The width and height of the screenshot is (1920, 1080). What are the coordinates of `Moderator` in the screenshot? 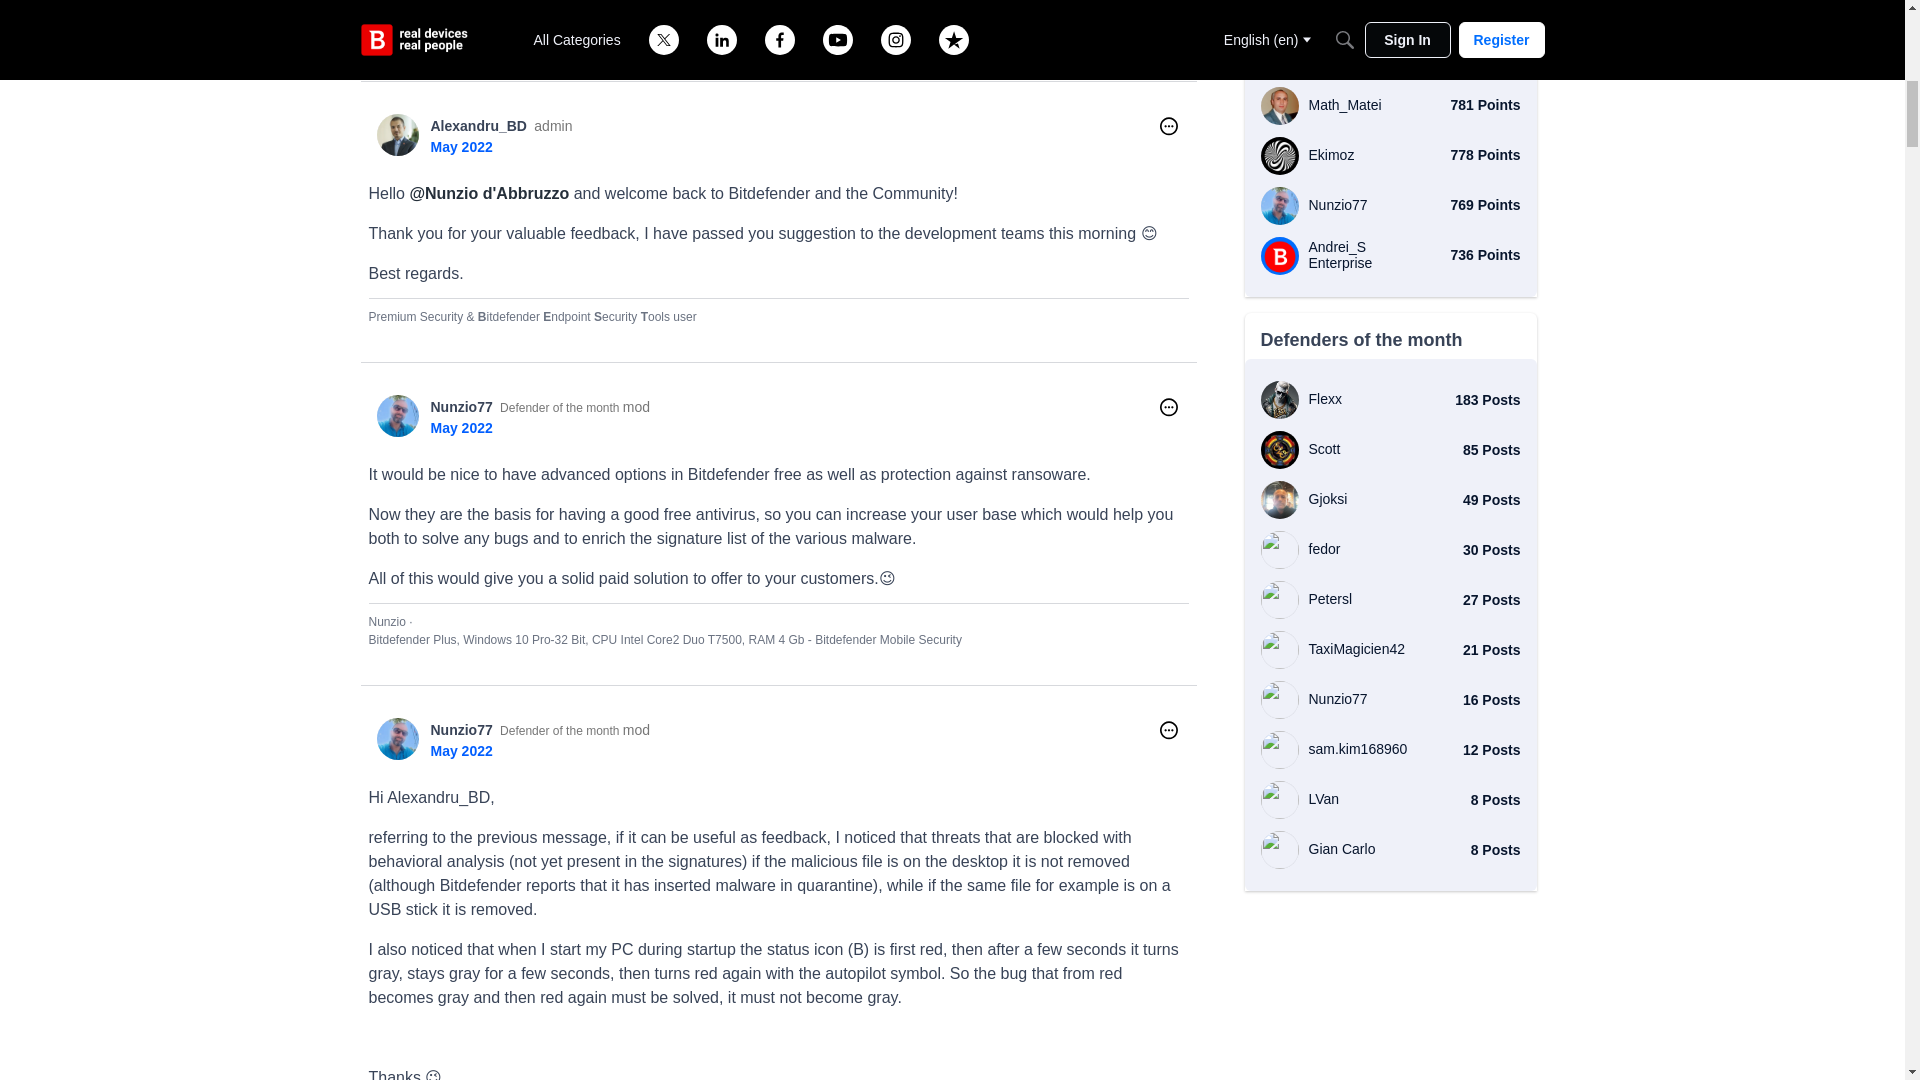 It's located at (636, 407).